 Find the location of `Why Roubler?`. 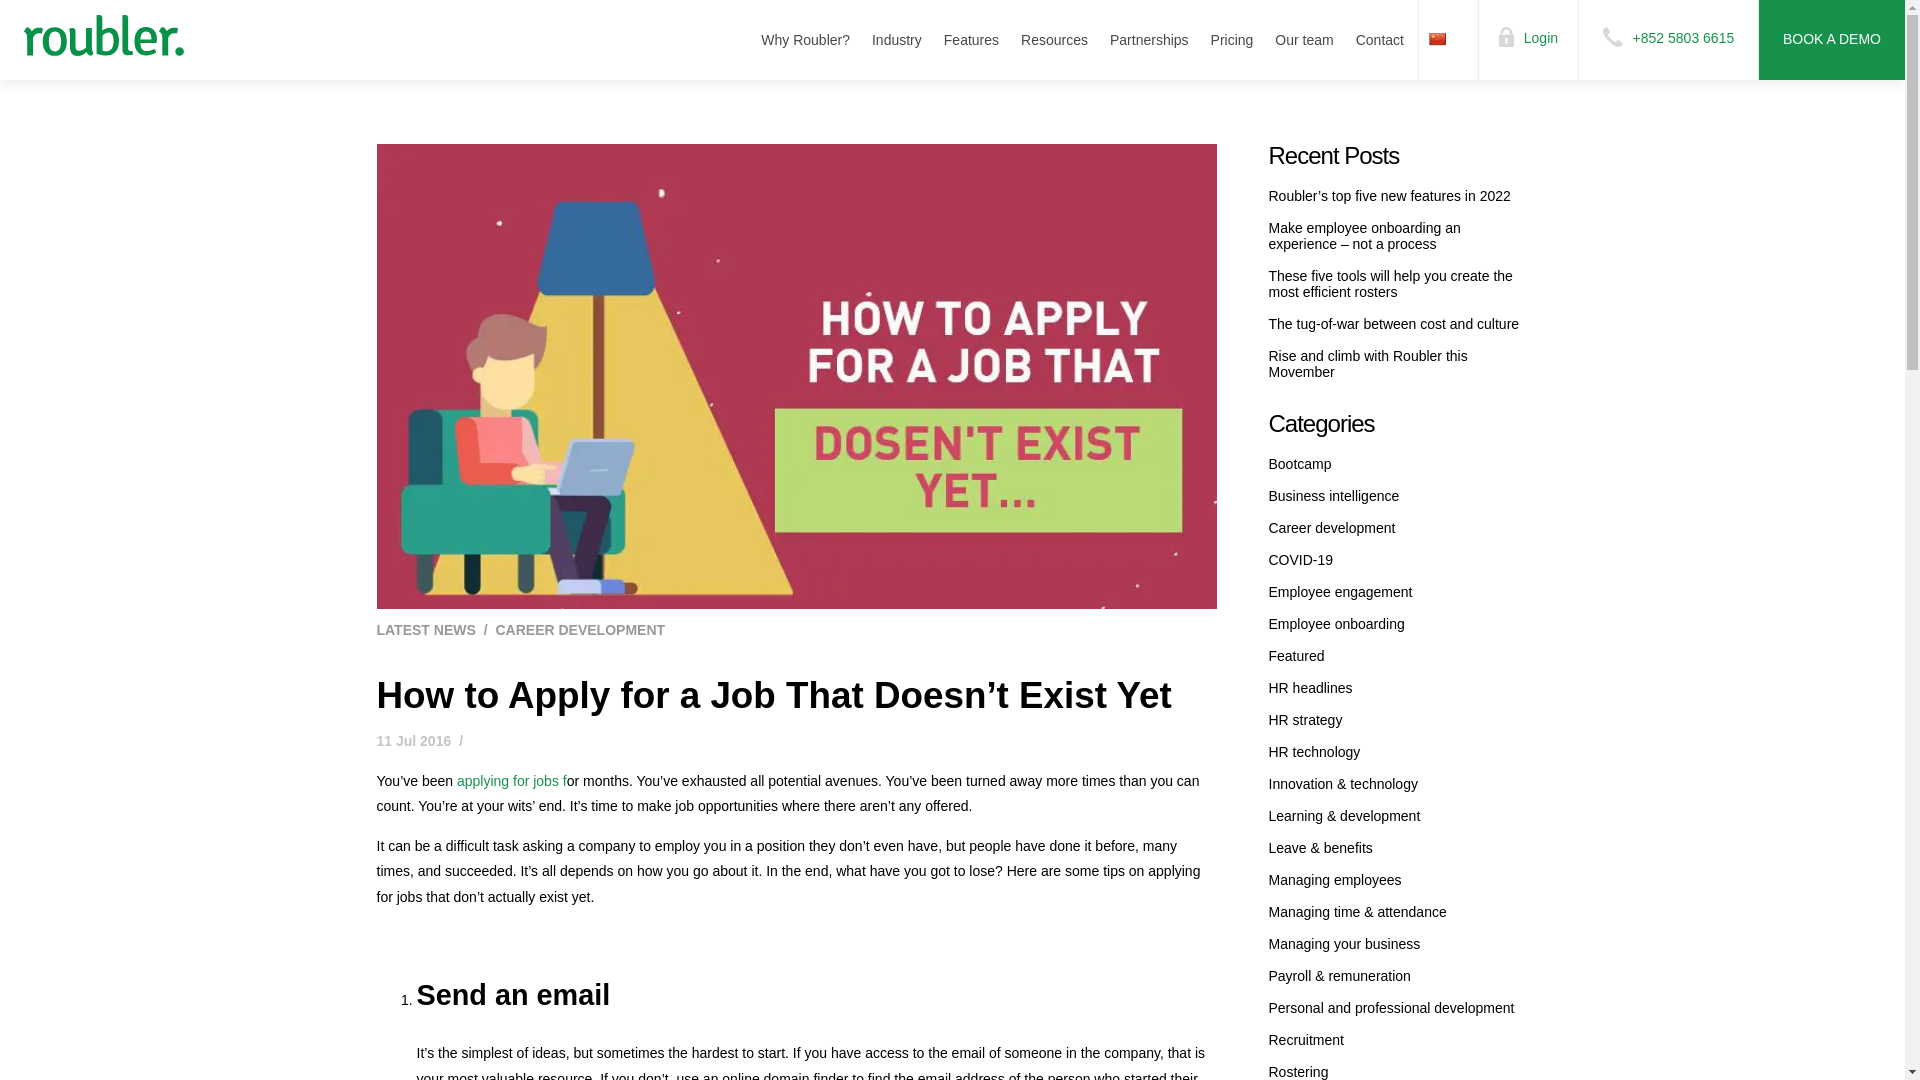

Why Roubler? is located at coordinates (805, 40).